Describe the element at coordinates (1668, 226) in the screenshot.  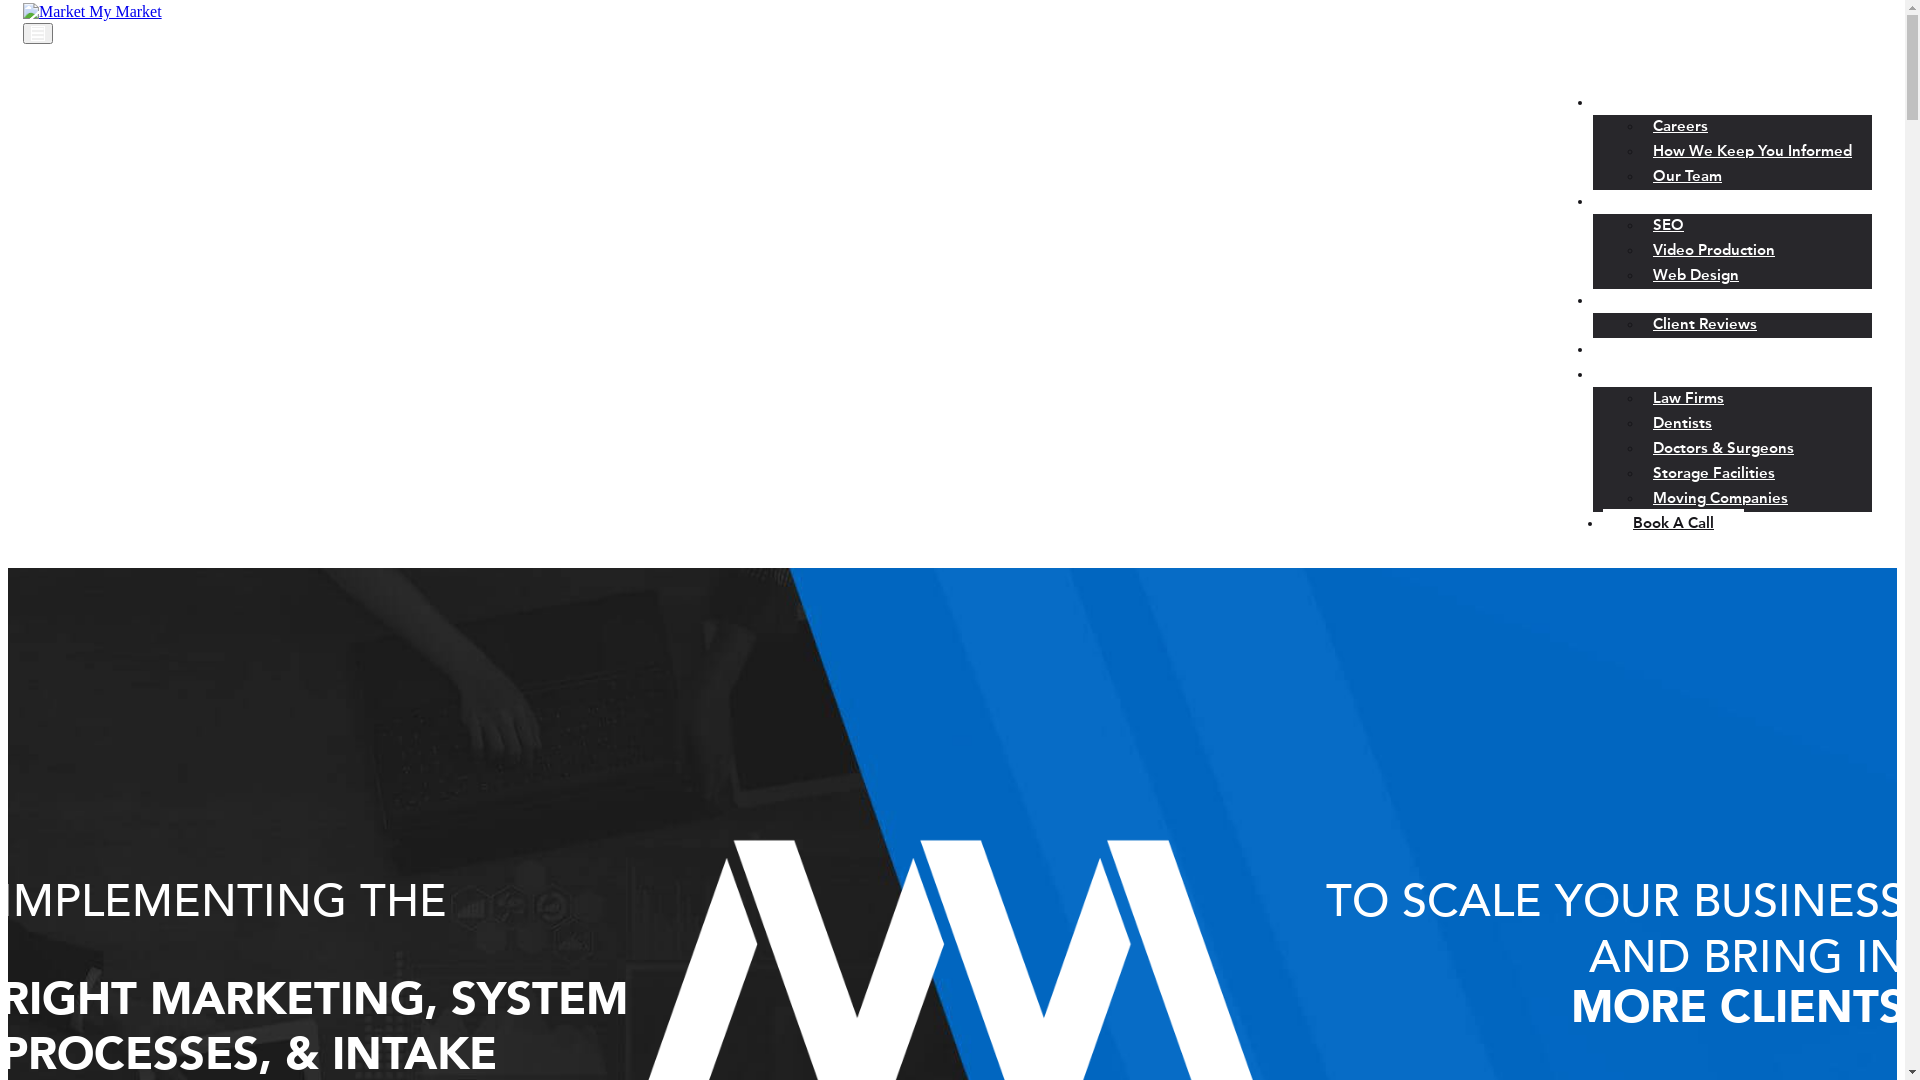
I see `SEO` at that location.